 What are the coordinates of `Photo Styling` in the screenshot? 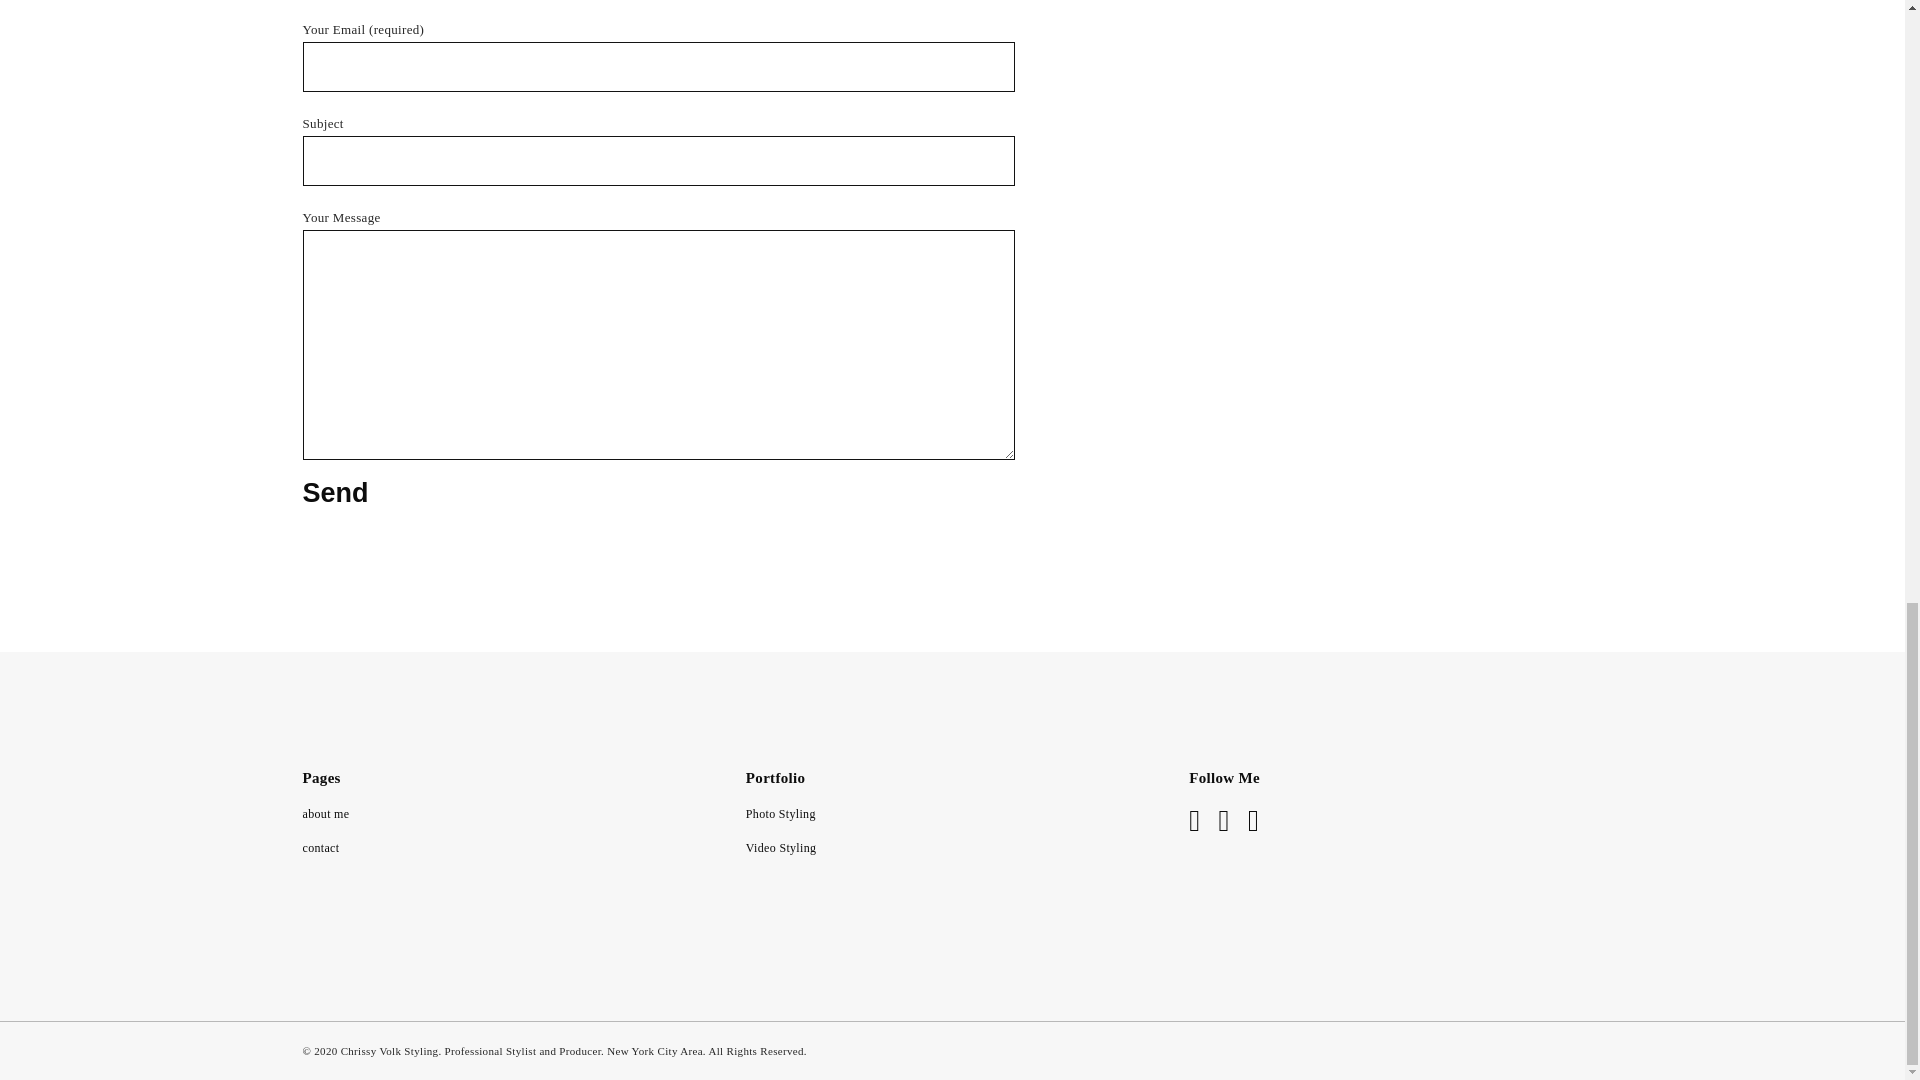 It's located at (781, 813).